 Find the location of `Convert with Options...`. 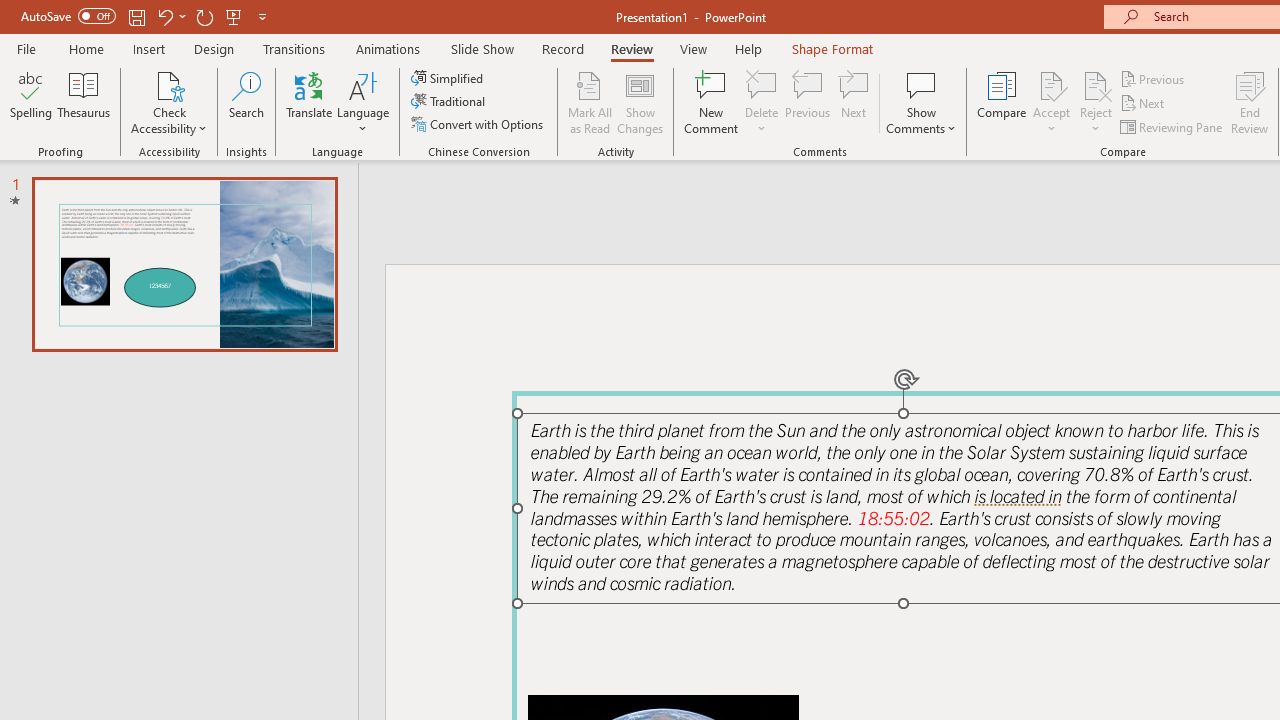

Convert with Options... is located at coordinates (479, 124).